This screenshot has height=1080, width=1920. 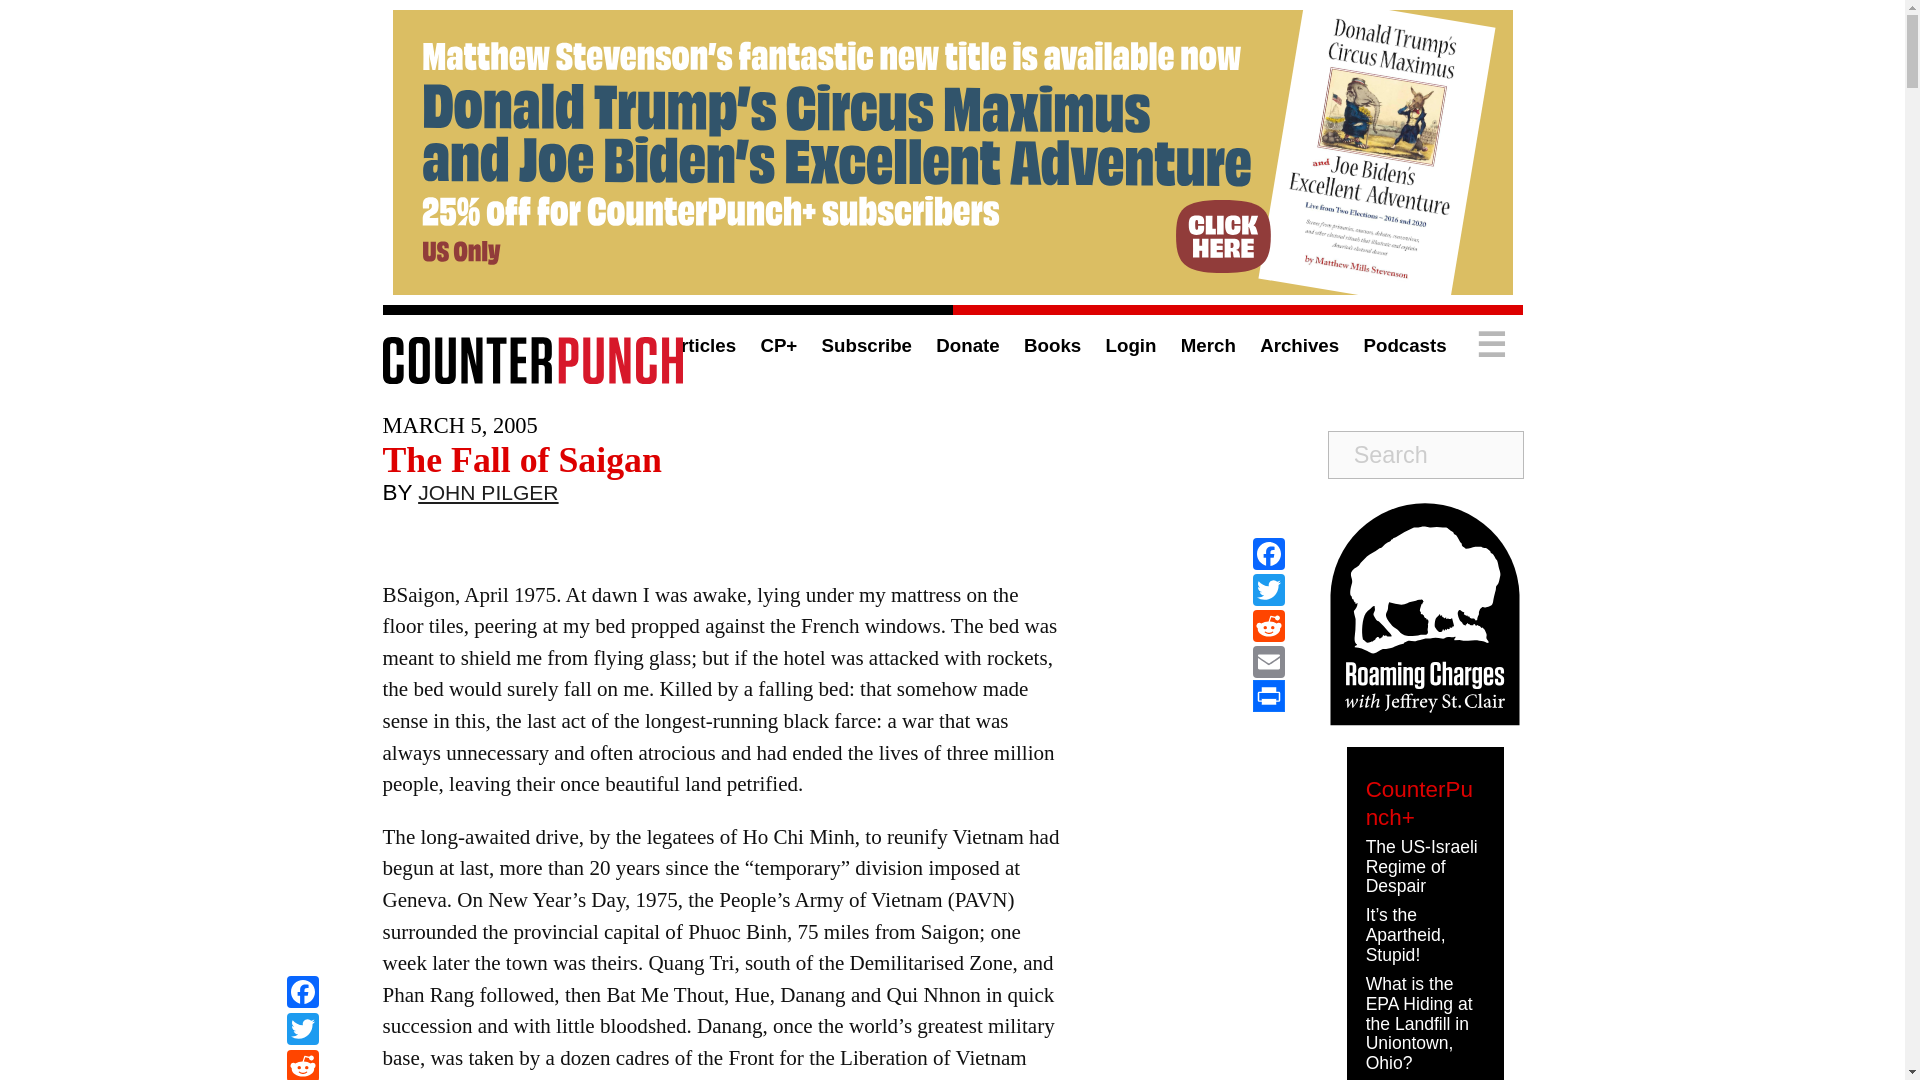 I want to click on Archives, so click(x=1298, y=345).